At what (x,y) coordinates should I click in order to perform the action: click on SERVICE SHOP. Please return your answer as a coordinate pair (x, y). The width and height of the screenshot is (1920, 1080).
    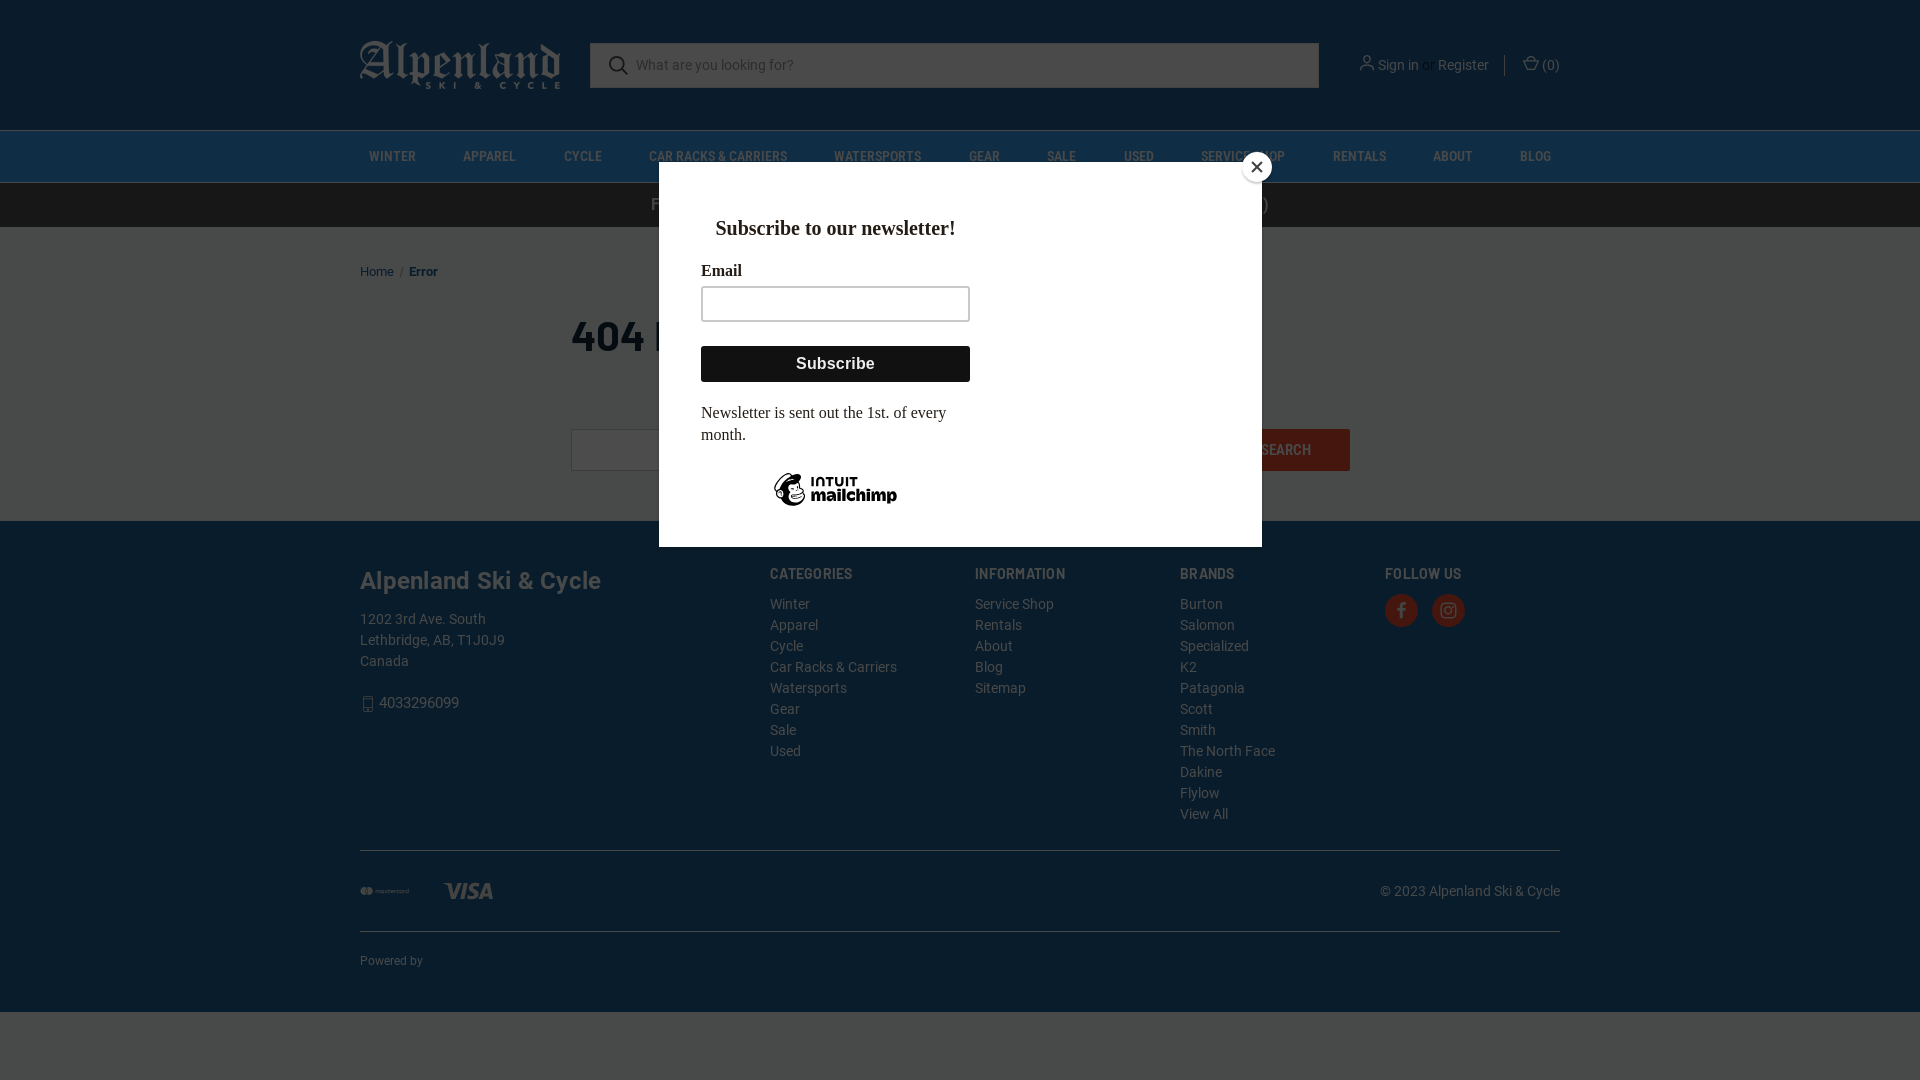
    Looking at the image, I should click on (1242, 156).